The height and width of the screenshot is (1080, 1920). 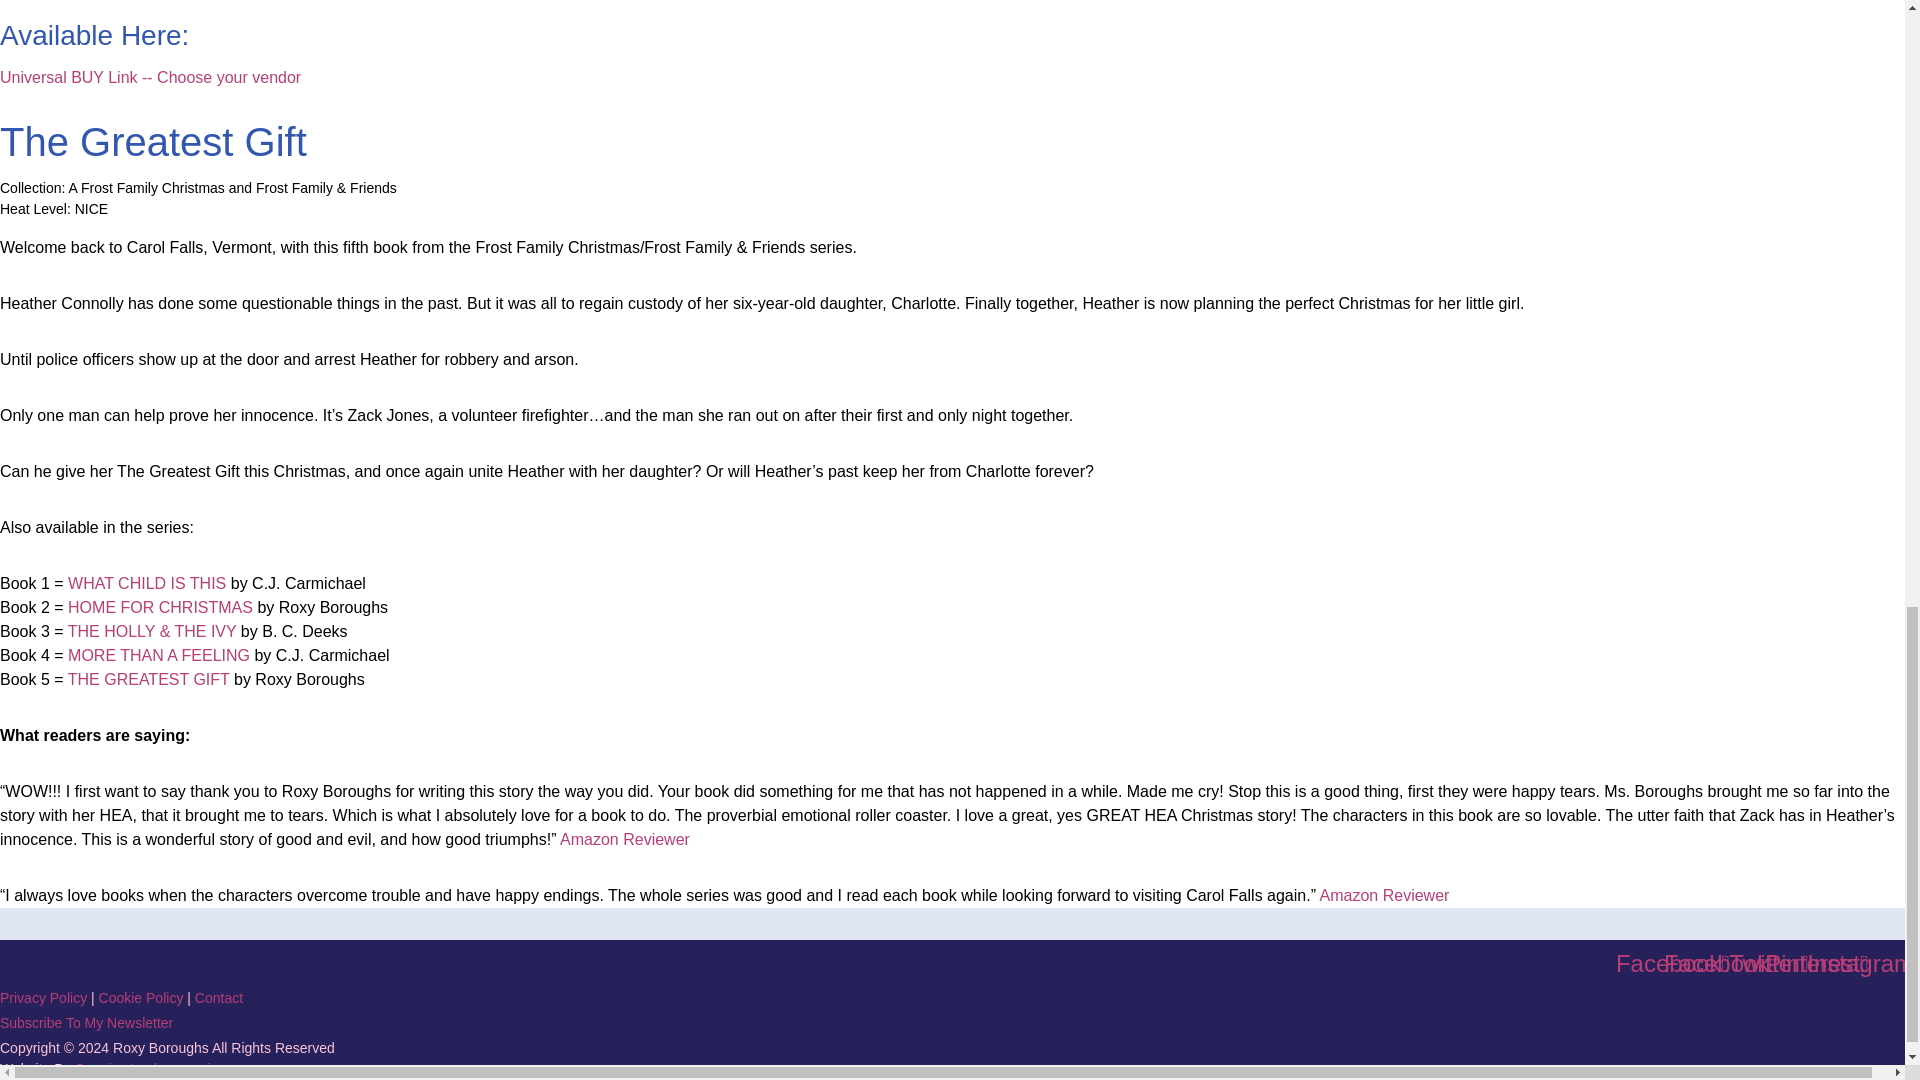 What do you see at coordinates (1384, 894) in the screenshot?
I see `Amazon Reviewer` at bounding box center [1384, 894].